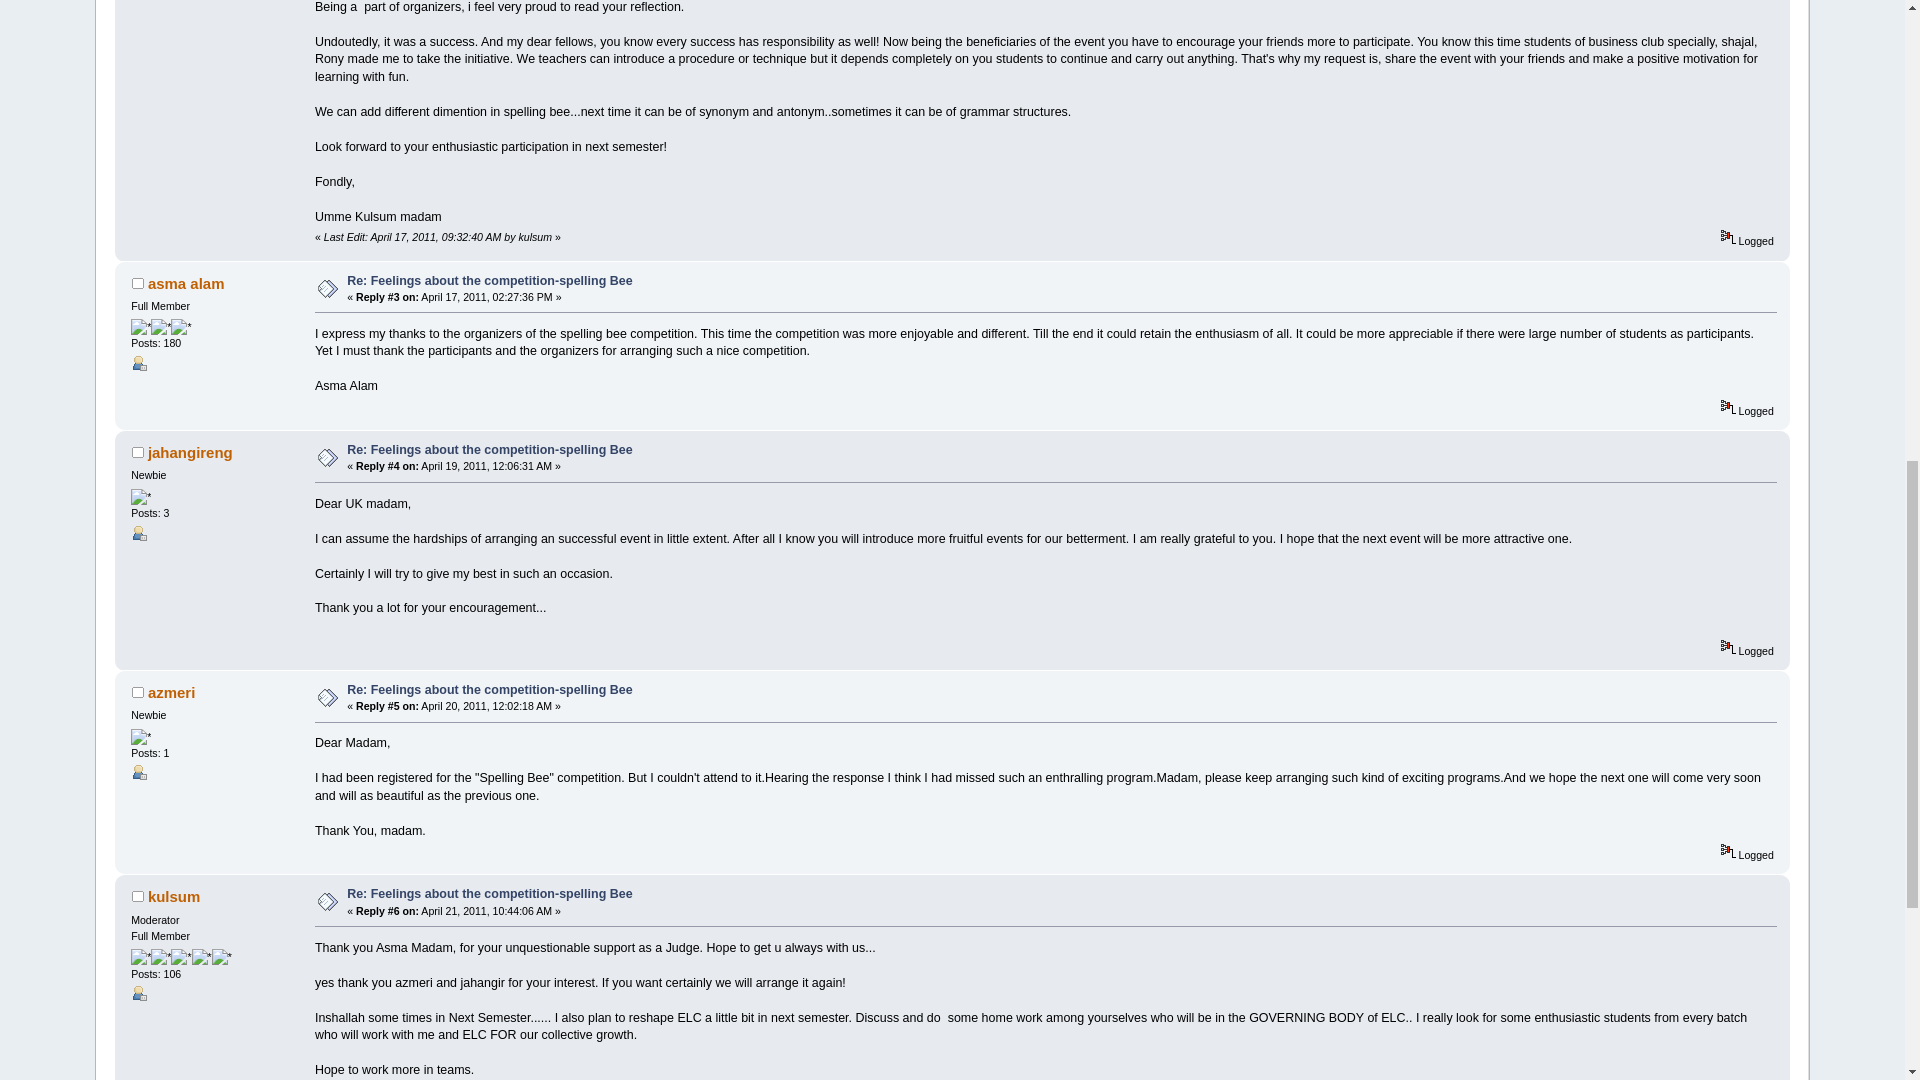 Image resolution: width=1920 pixels, height=1080 pixels. What do you see at coordinates (186, 283) in the screenshot?
I see `asma alam` at bounding box center [186, 283].